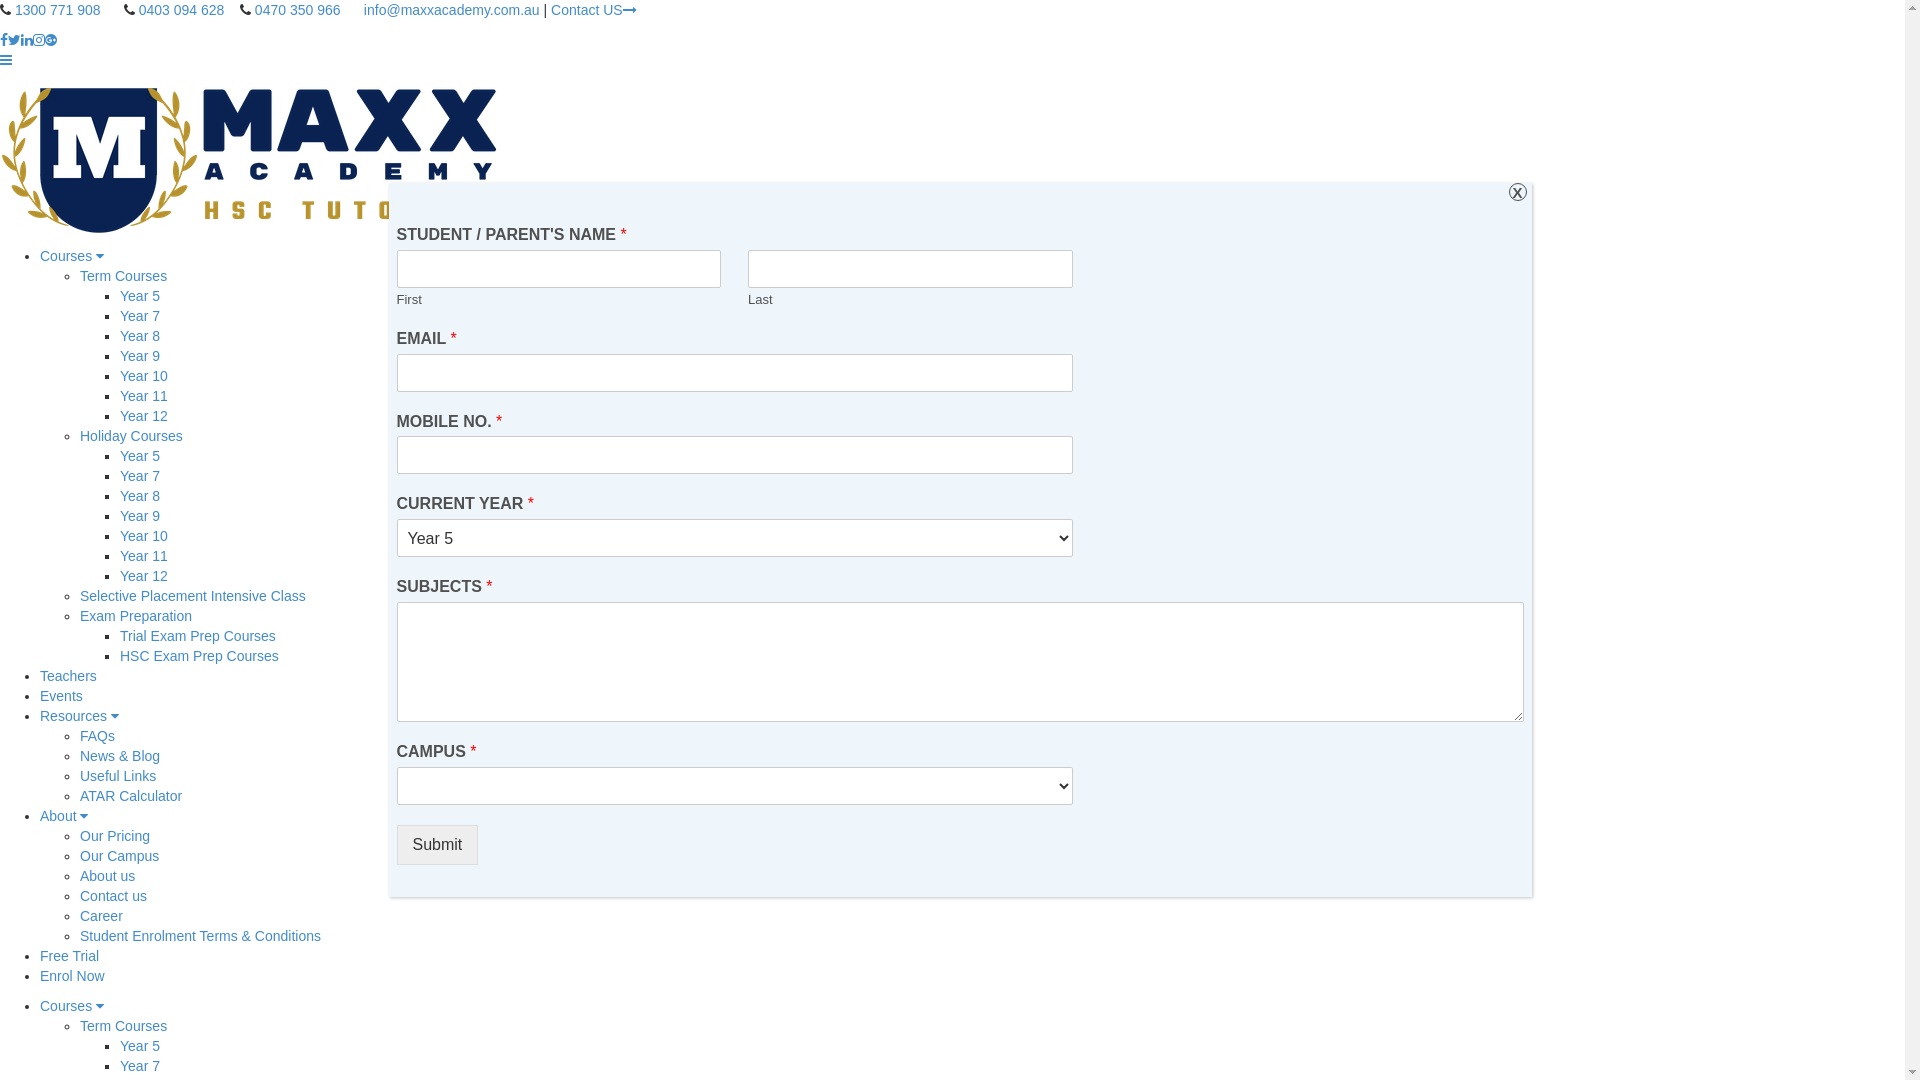  What do you see at coordinates (131, 796) in the screenshot?
I see `ATAR Calculator` at bounding box center [131, 796].